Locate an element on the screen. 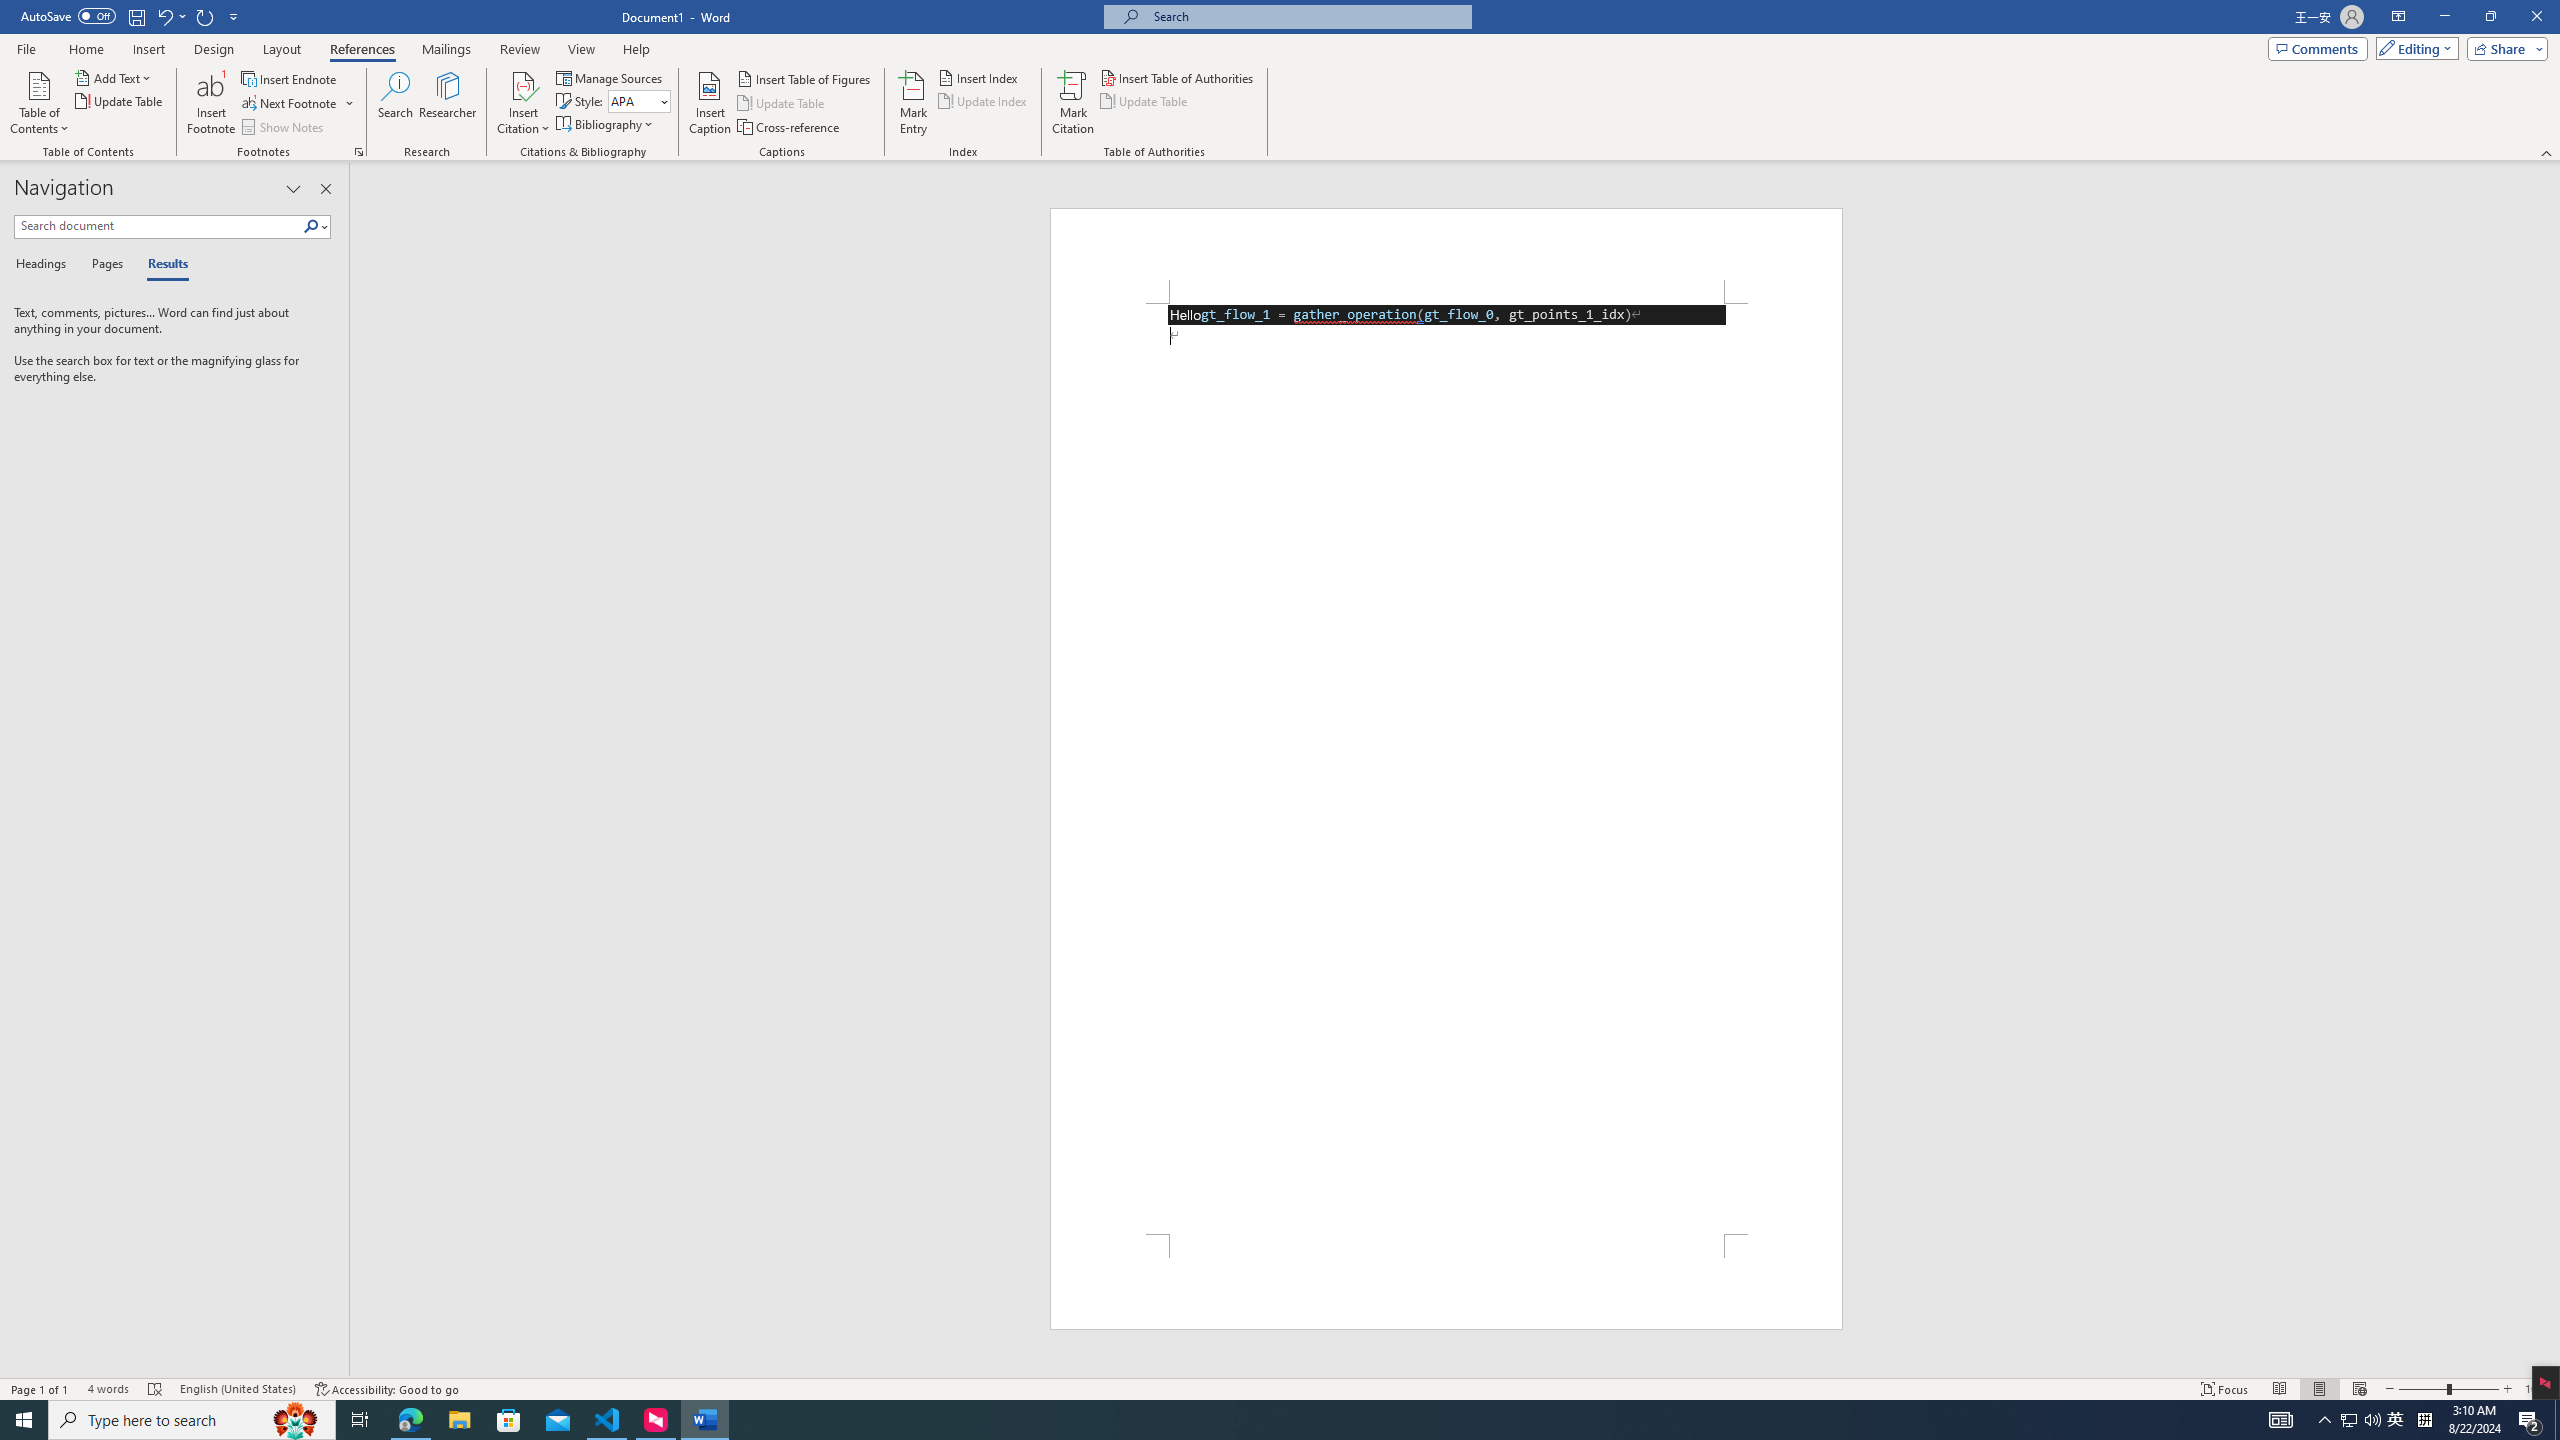 The height and width of the screenshot is (1440, 2560). Page 1 content is located at coordinates (1446, 768).